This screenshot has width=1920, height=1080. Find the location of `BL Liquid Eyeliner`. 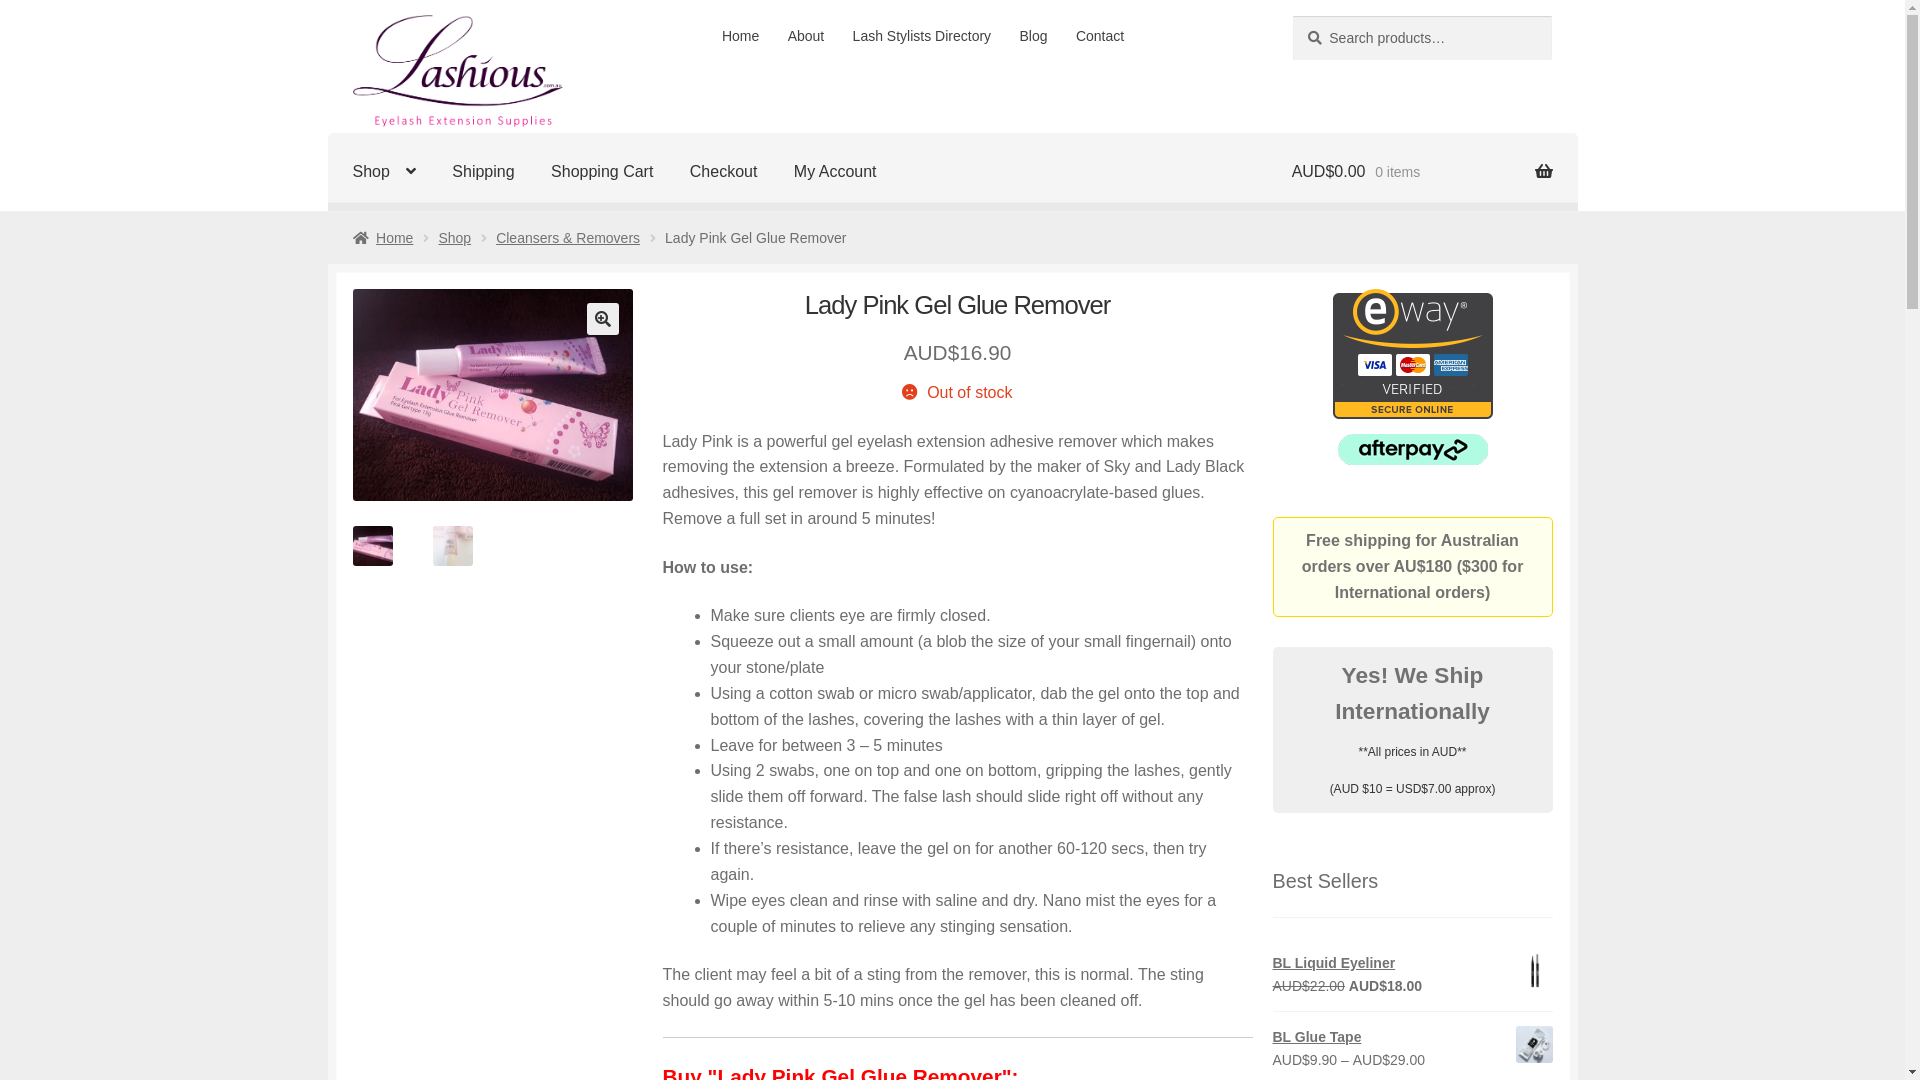

BL Liquid Eyeliner is located at coordinates (1412, 964).